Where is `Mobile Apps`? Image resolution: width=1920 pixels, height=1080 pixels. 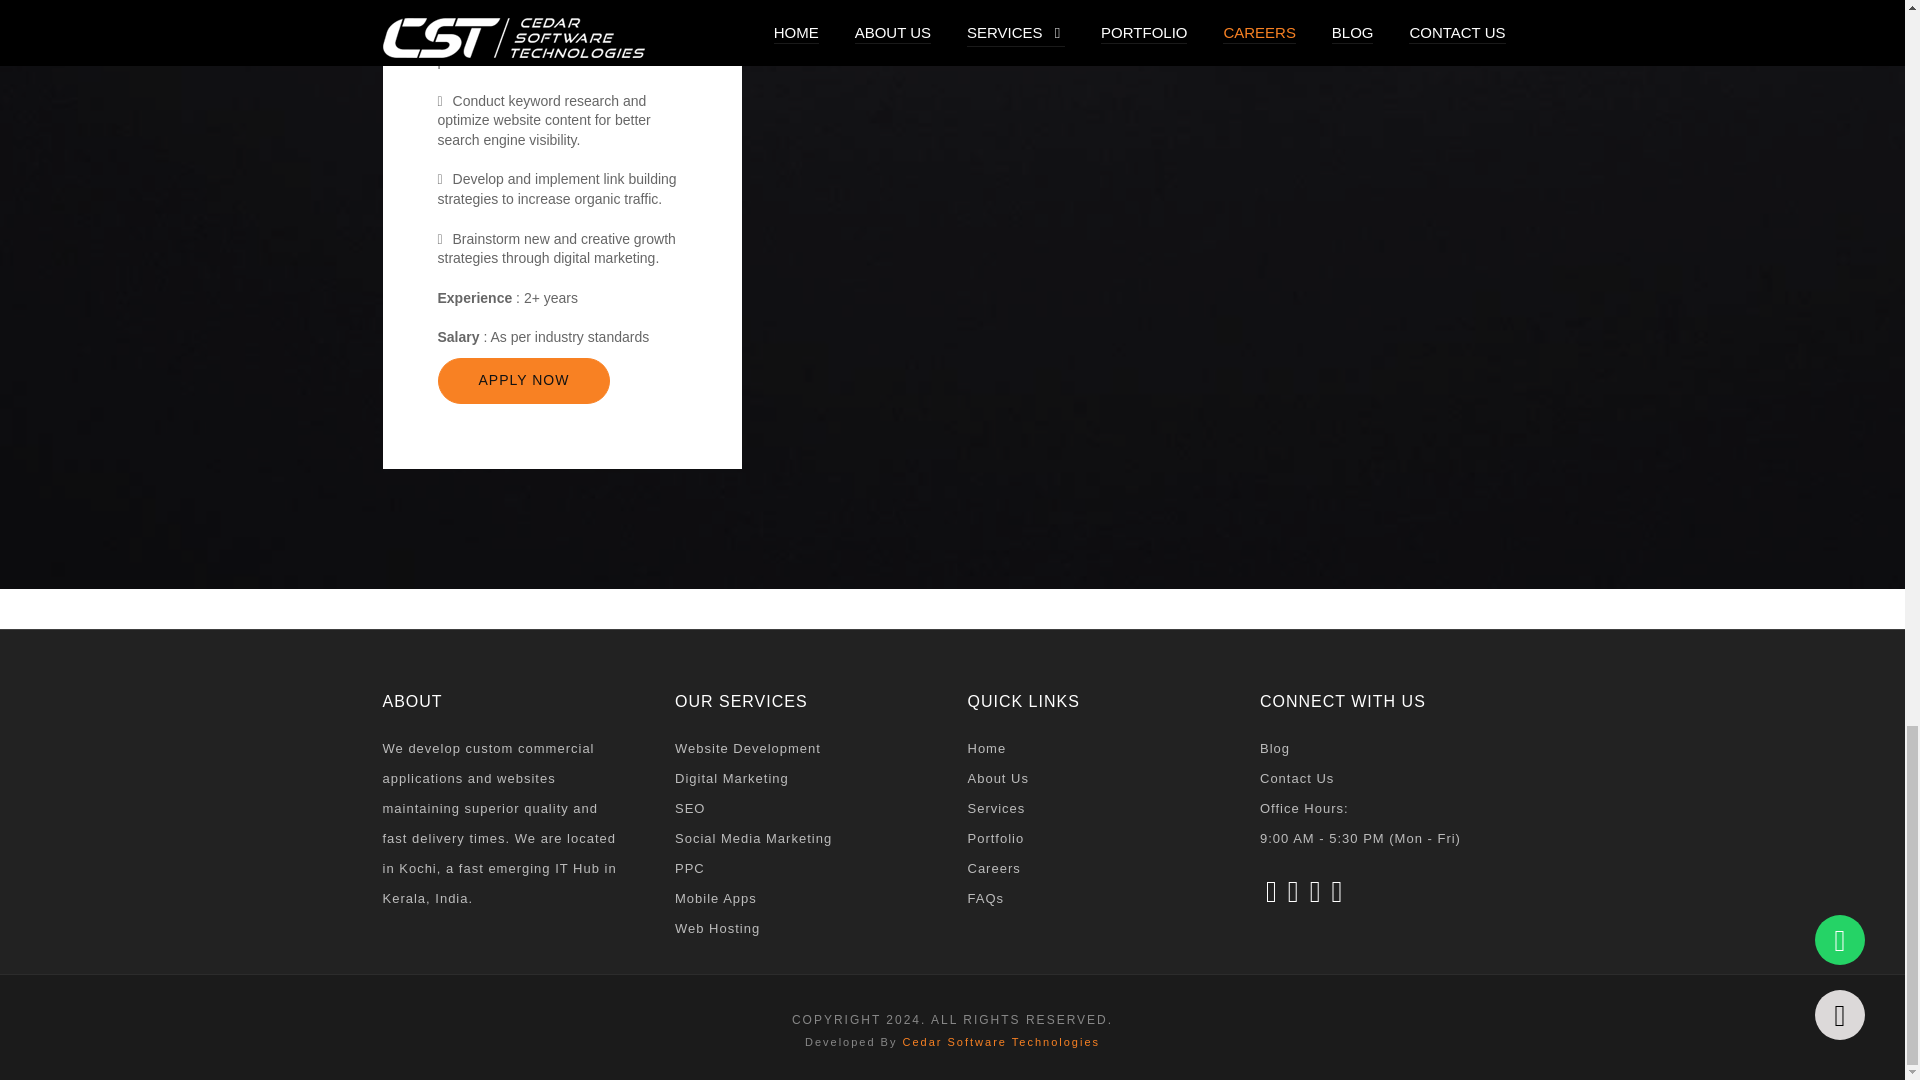 Mobile Apps is located at coordinates (806, 898).